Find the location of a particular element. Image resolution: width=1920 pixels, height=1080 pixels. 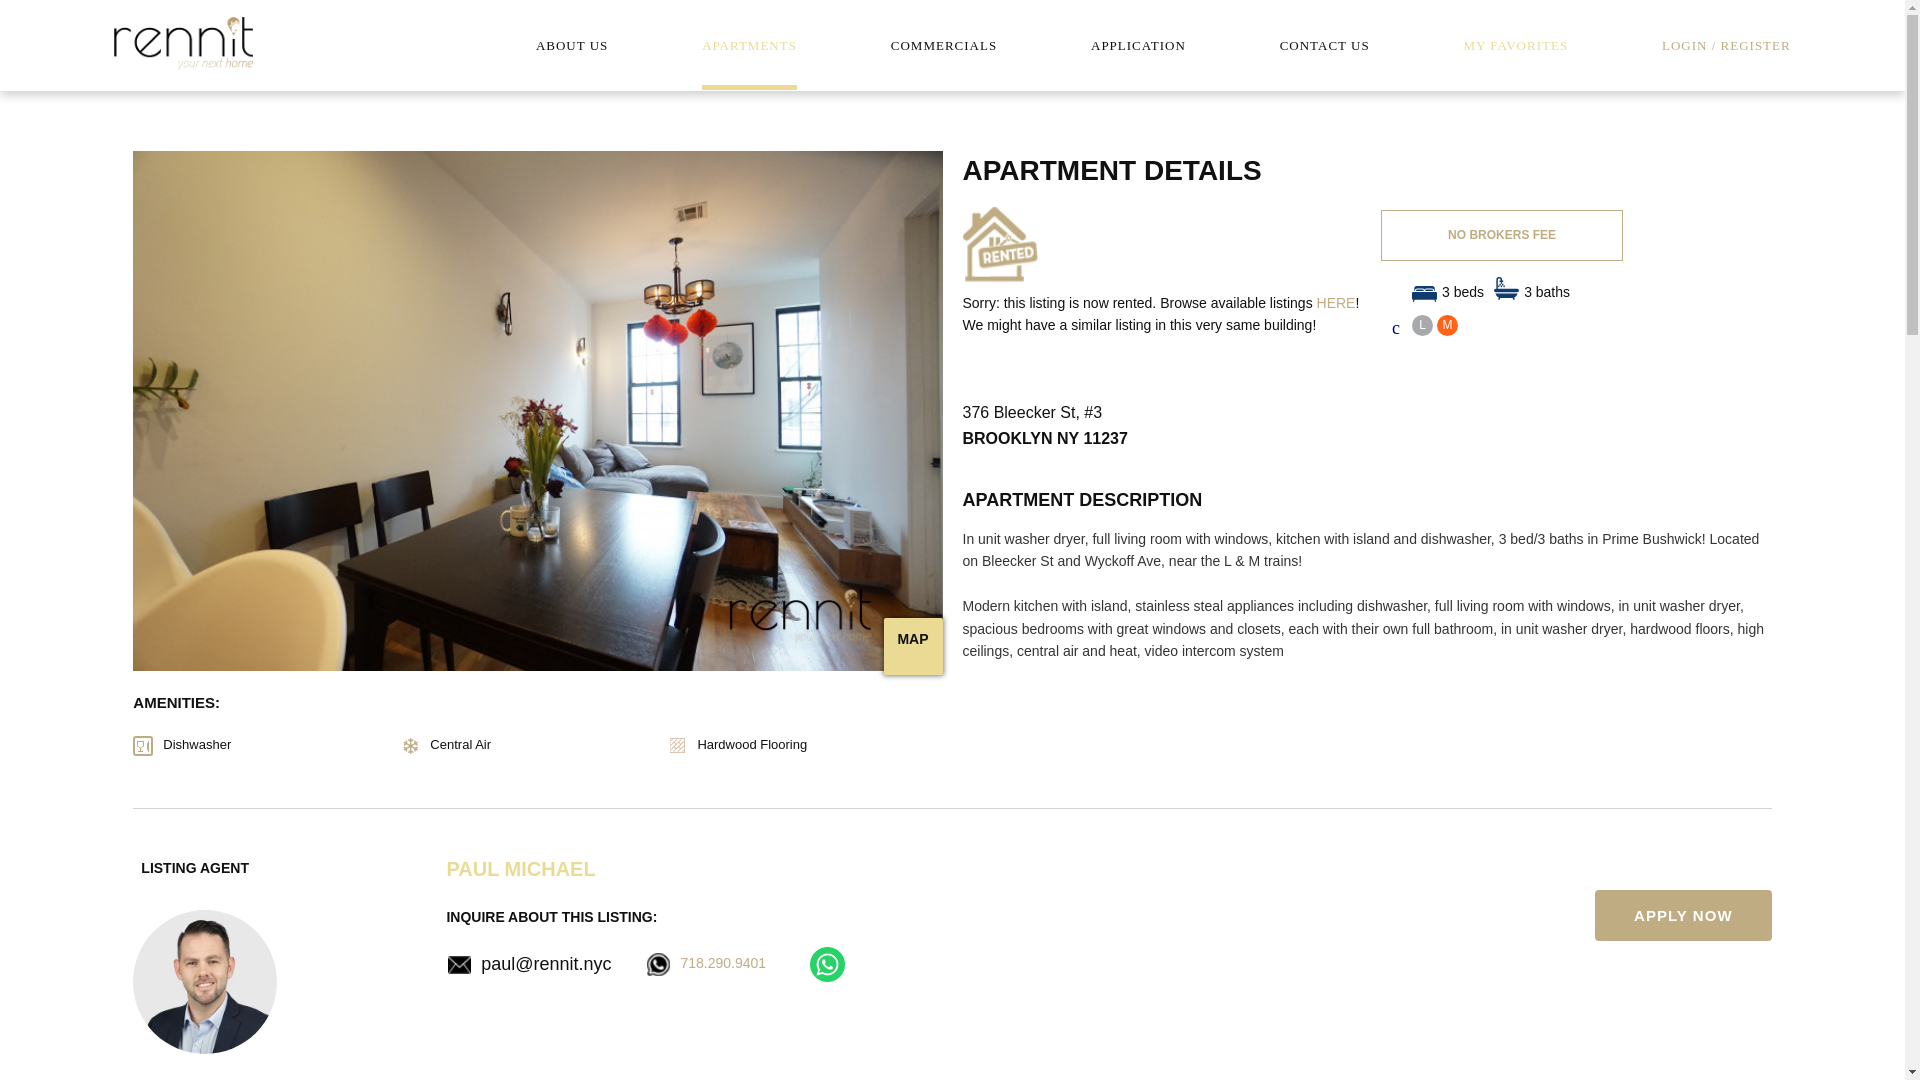

718.290.9401 is located at coordinates (722, 962).